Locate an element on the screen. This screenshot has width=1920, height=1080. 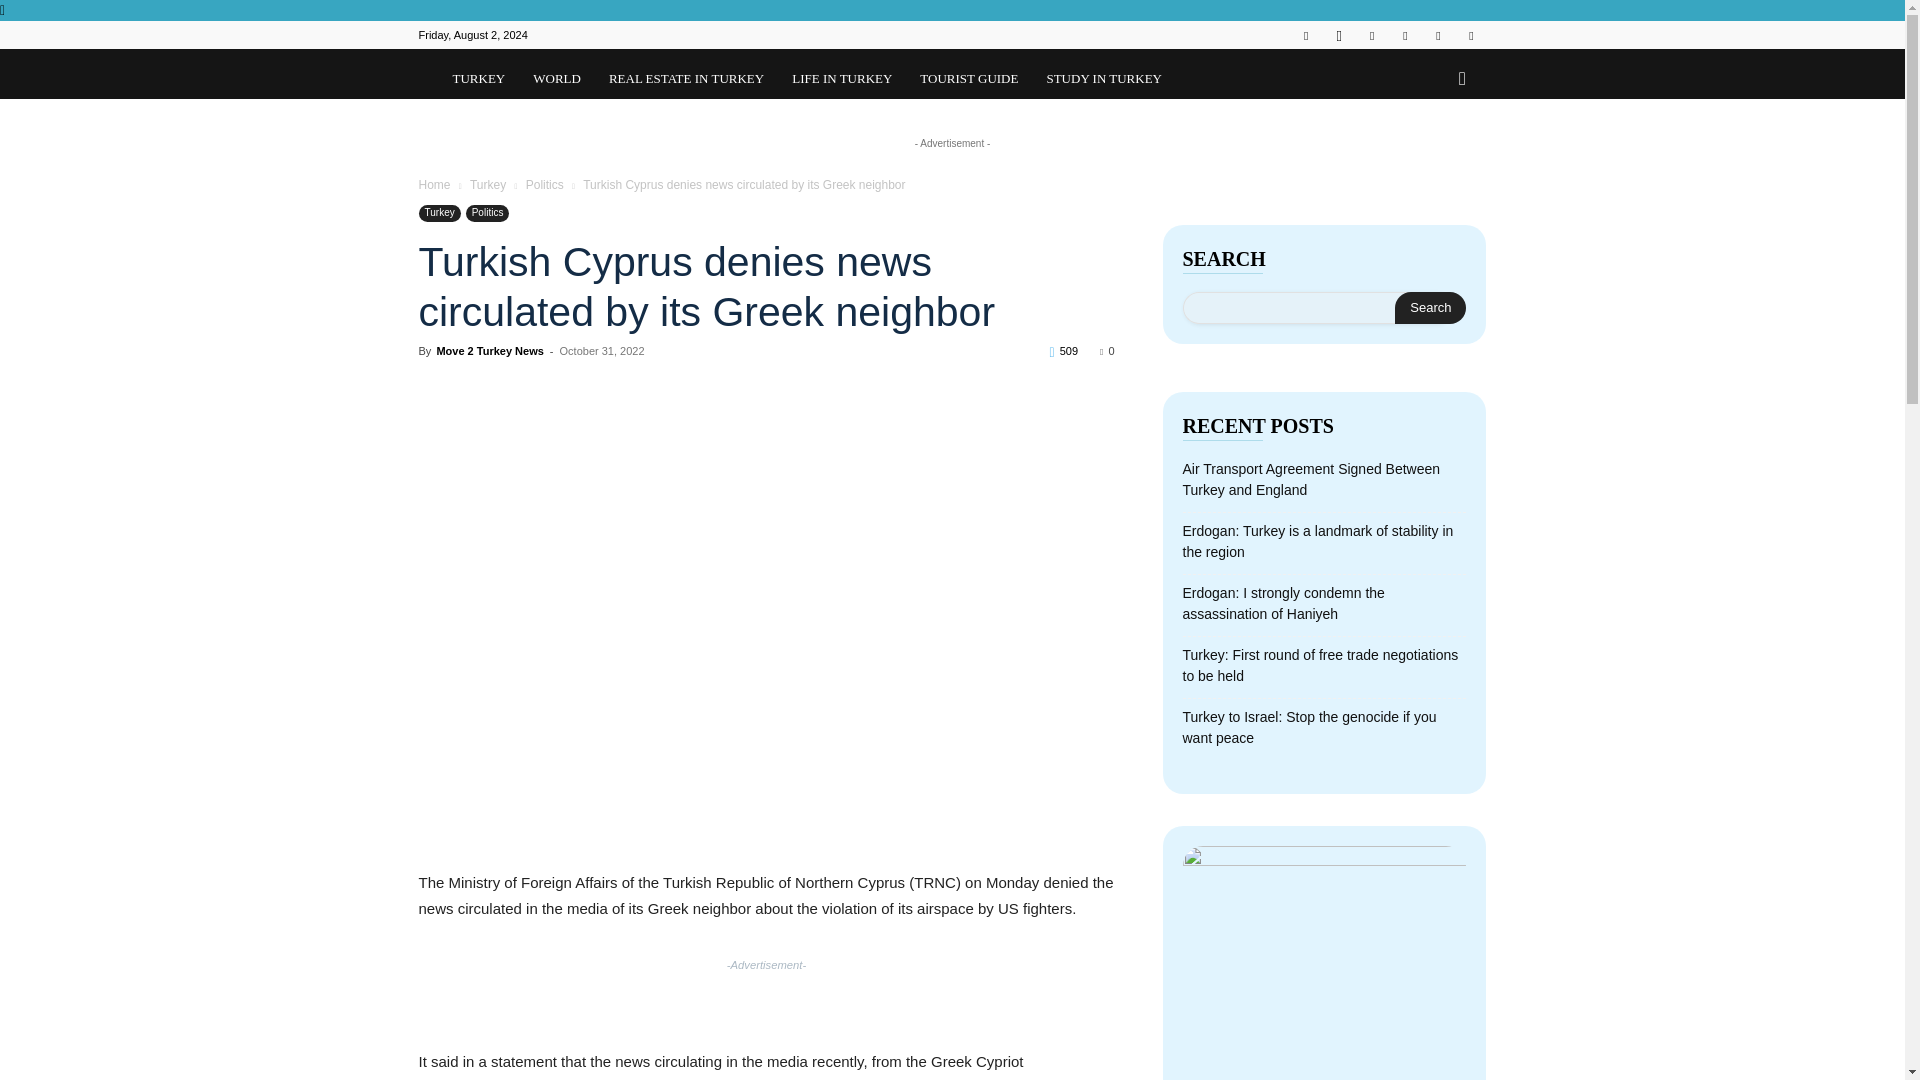
Instagram is located at coordinates (1338, 34).